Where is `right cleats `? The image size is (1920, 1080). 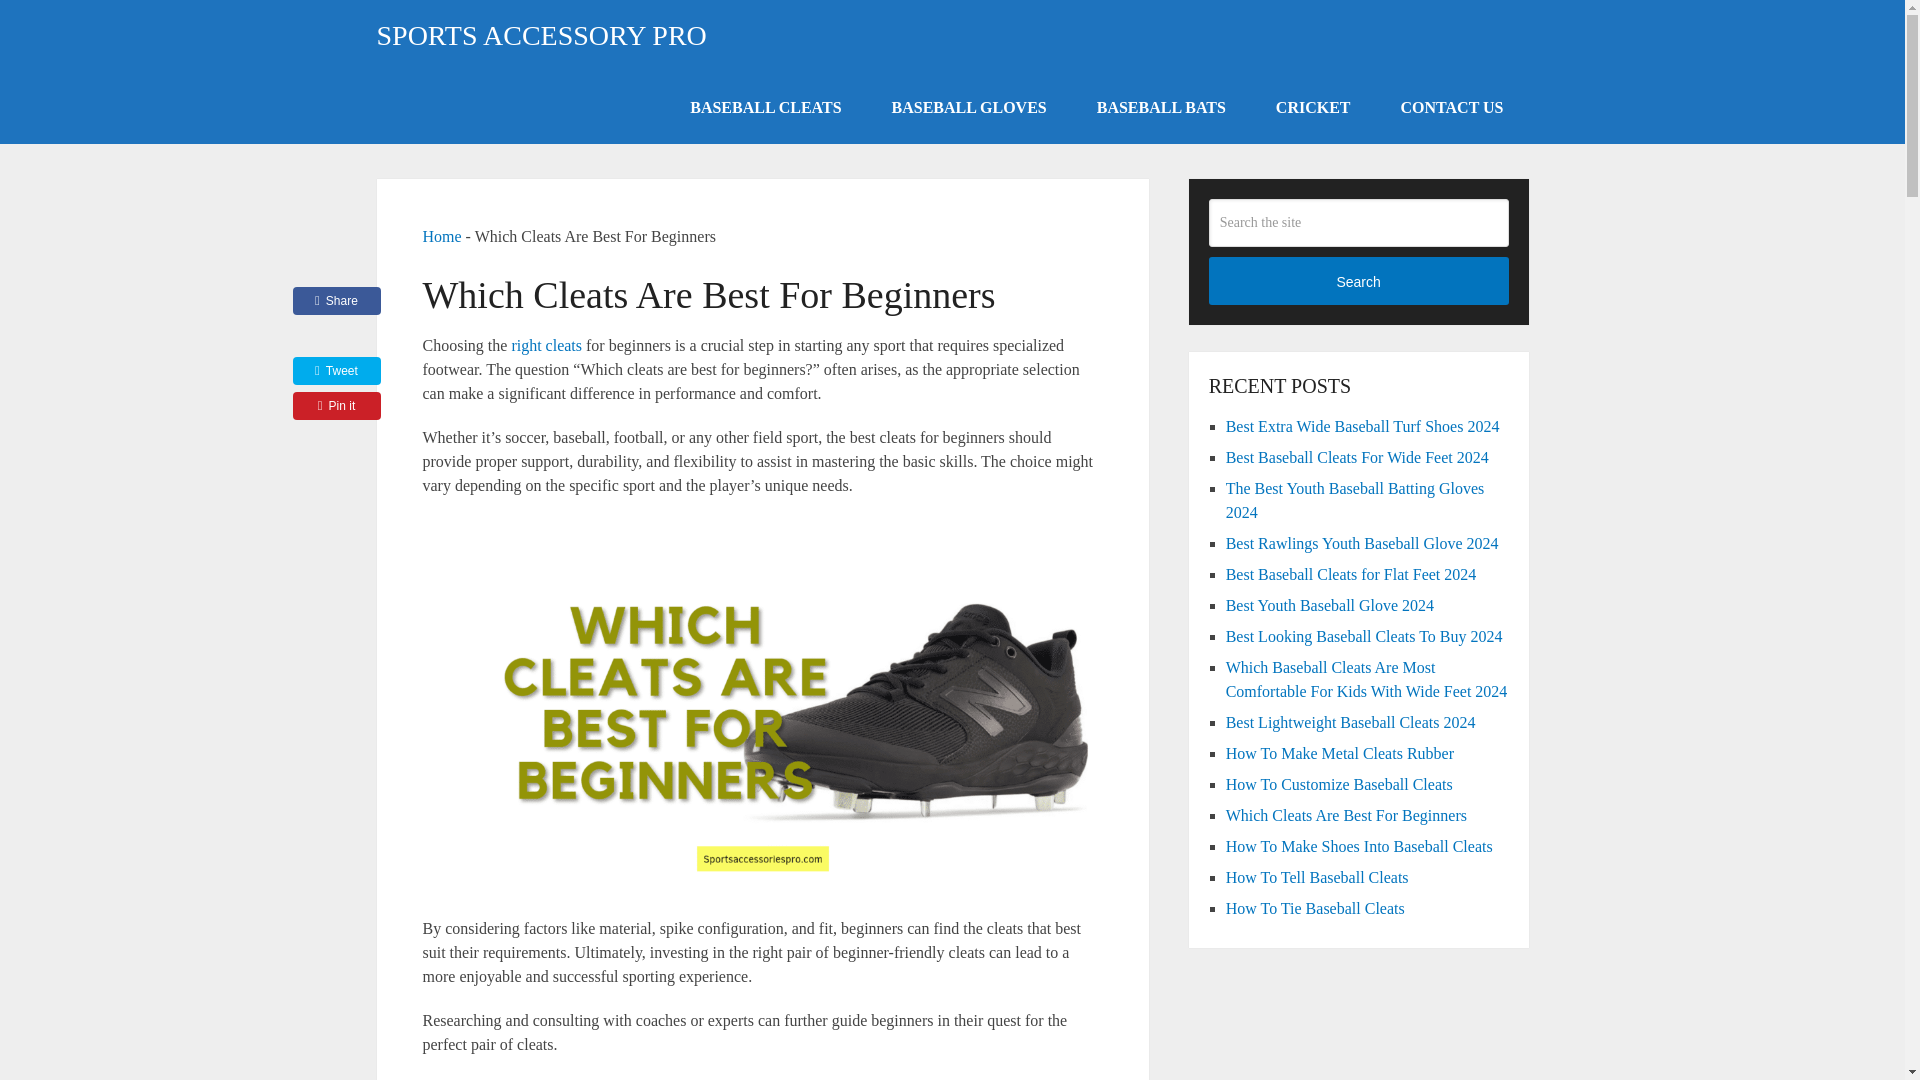
right cleats  is located at coordinates (548, 345).